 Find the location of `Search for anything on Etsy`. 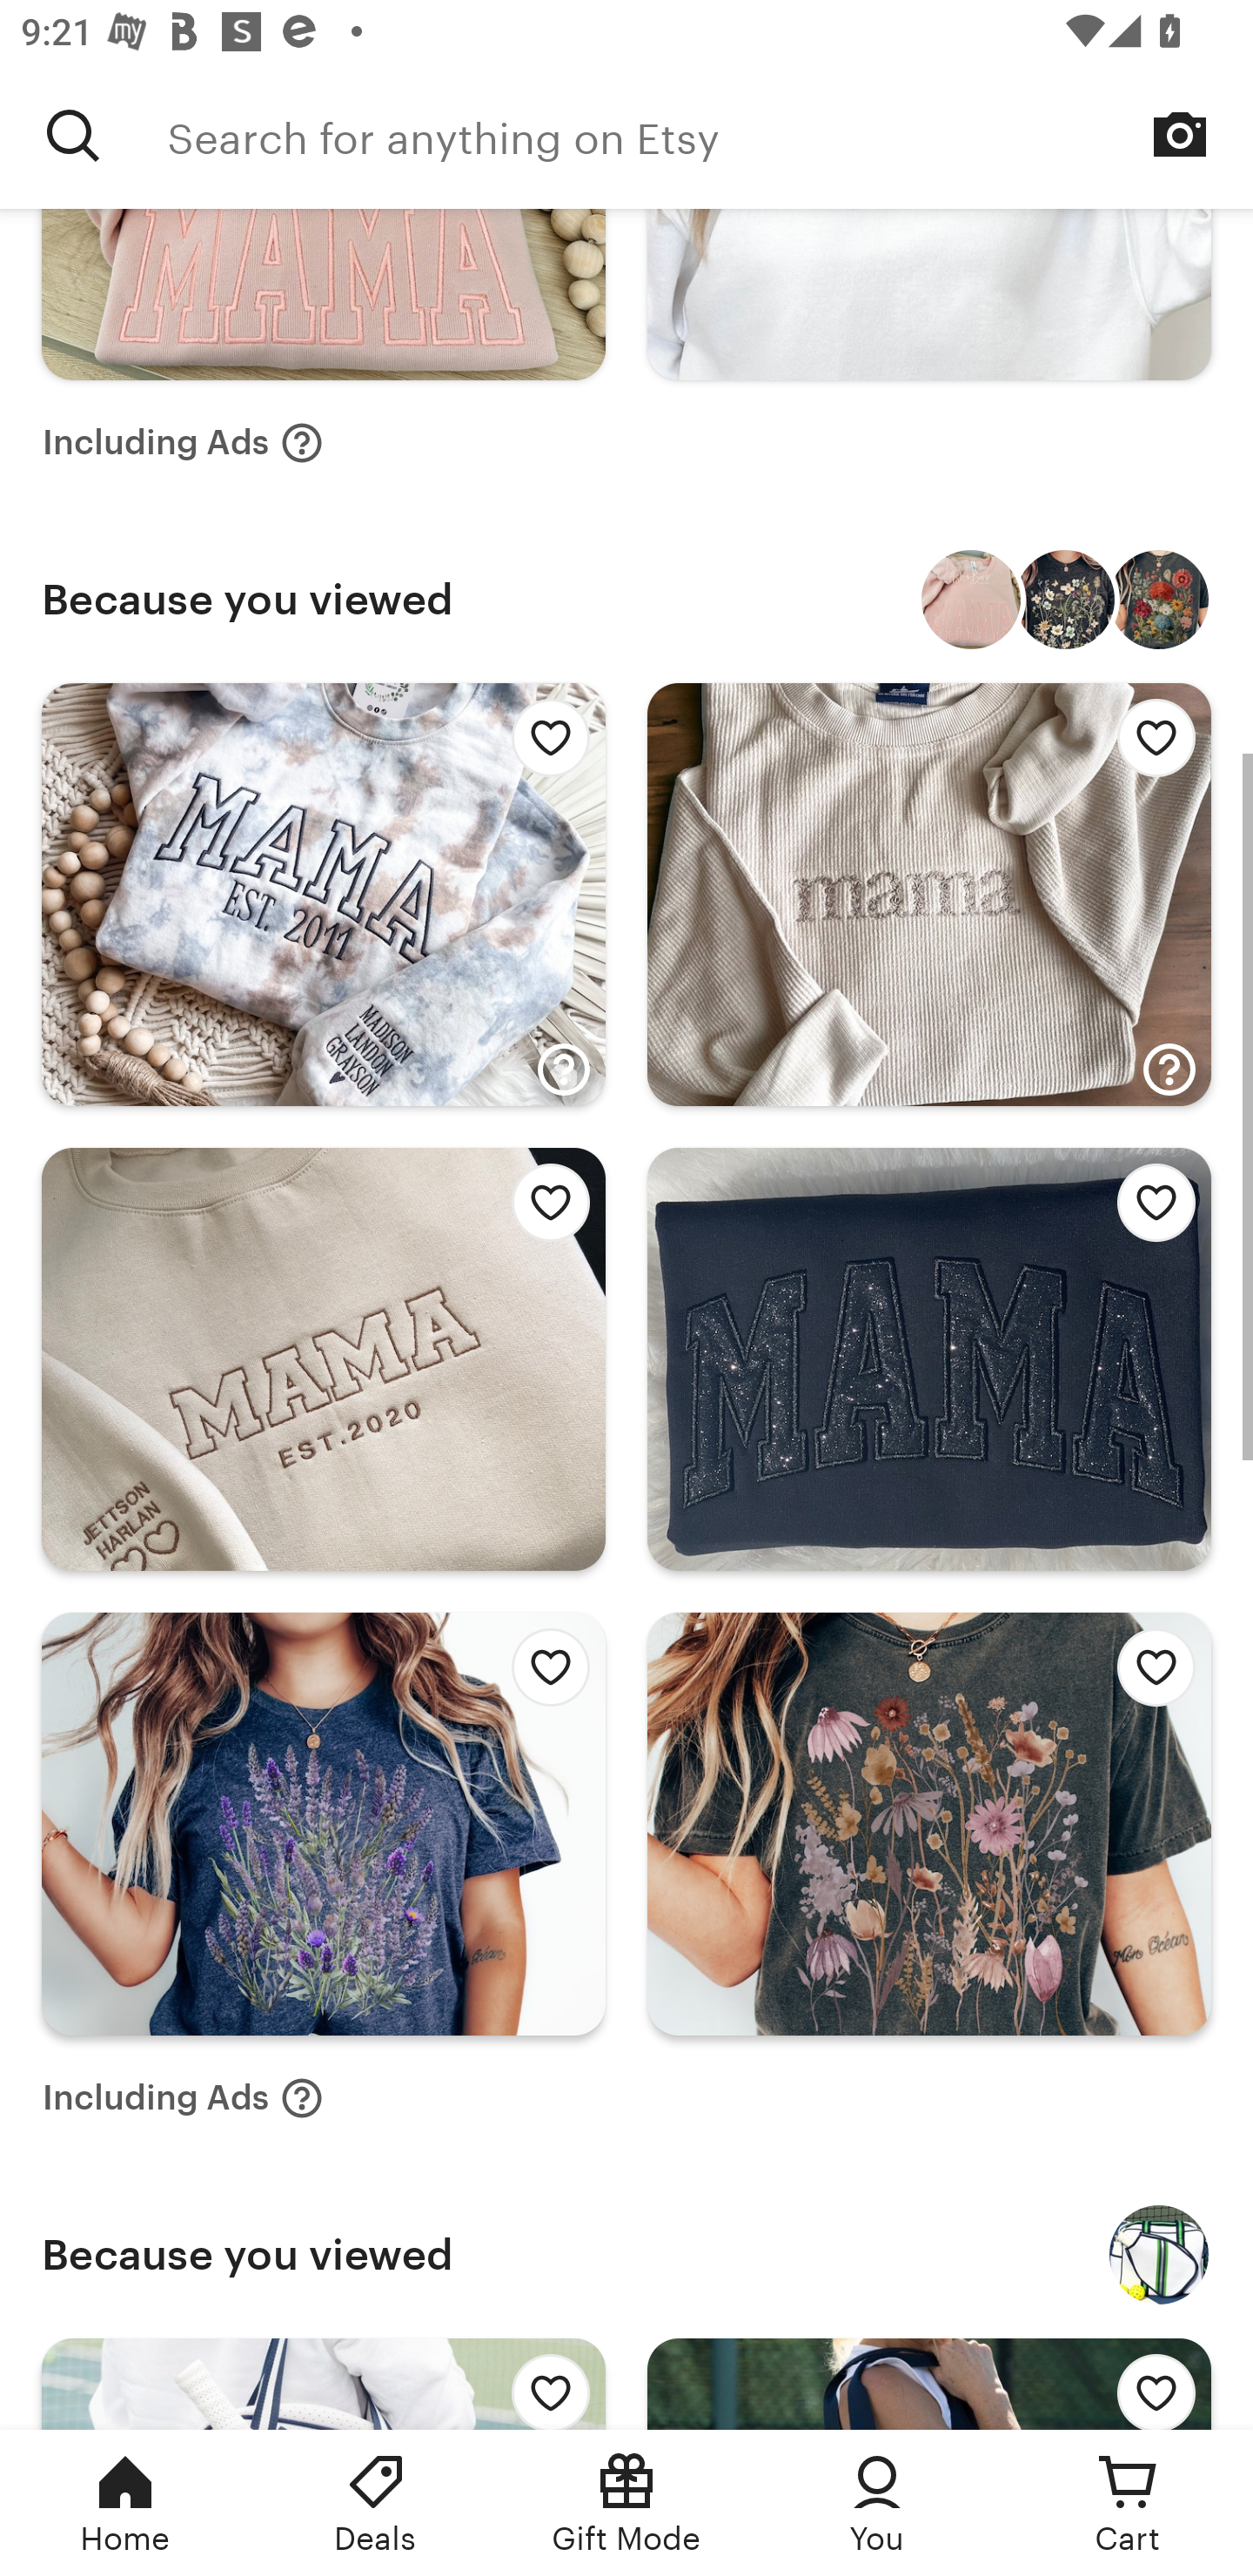

Search for anything on Etsy is located at coordinates (710, 135).